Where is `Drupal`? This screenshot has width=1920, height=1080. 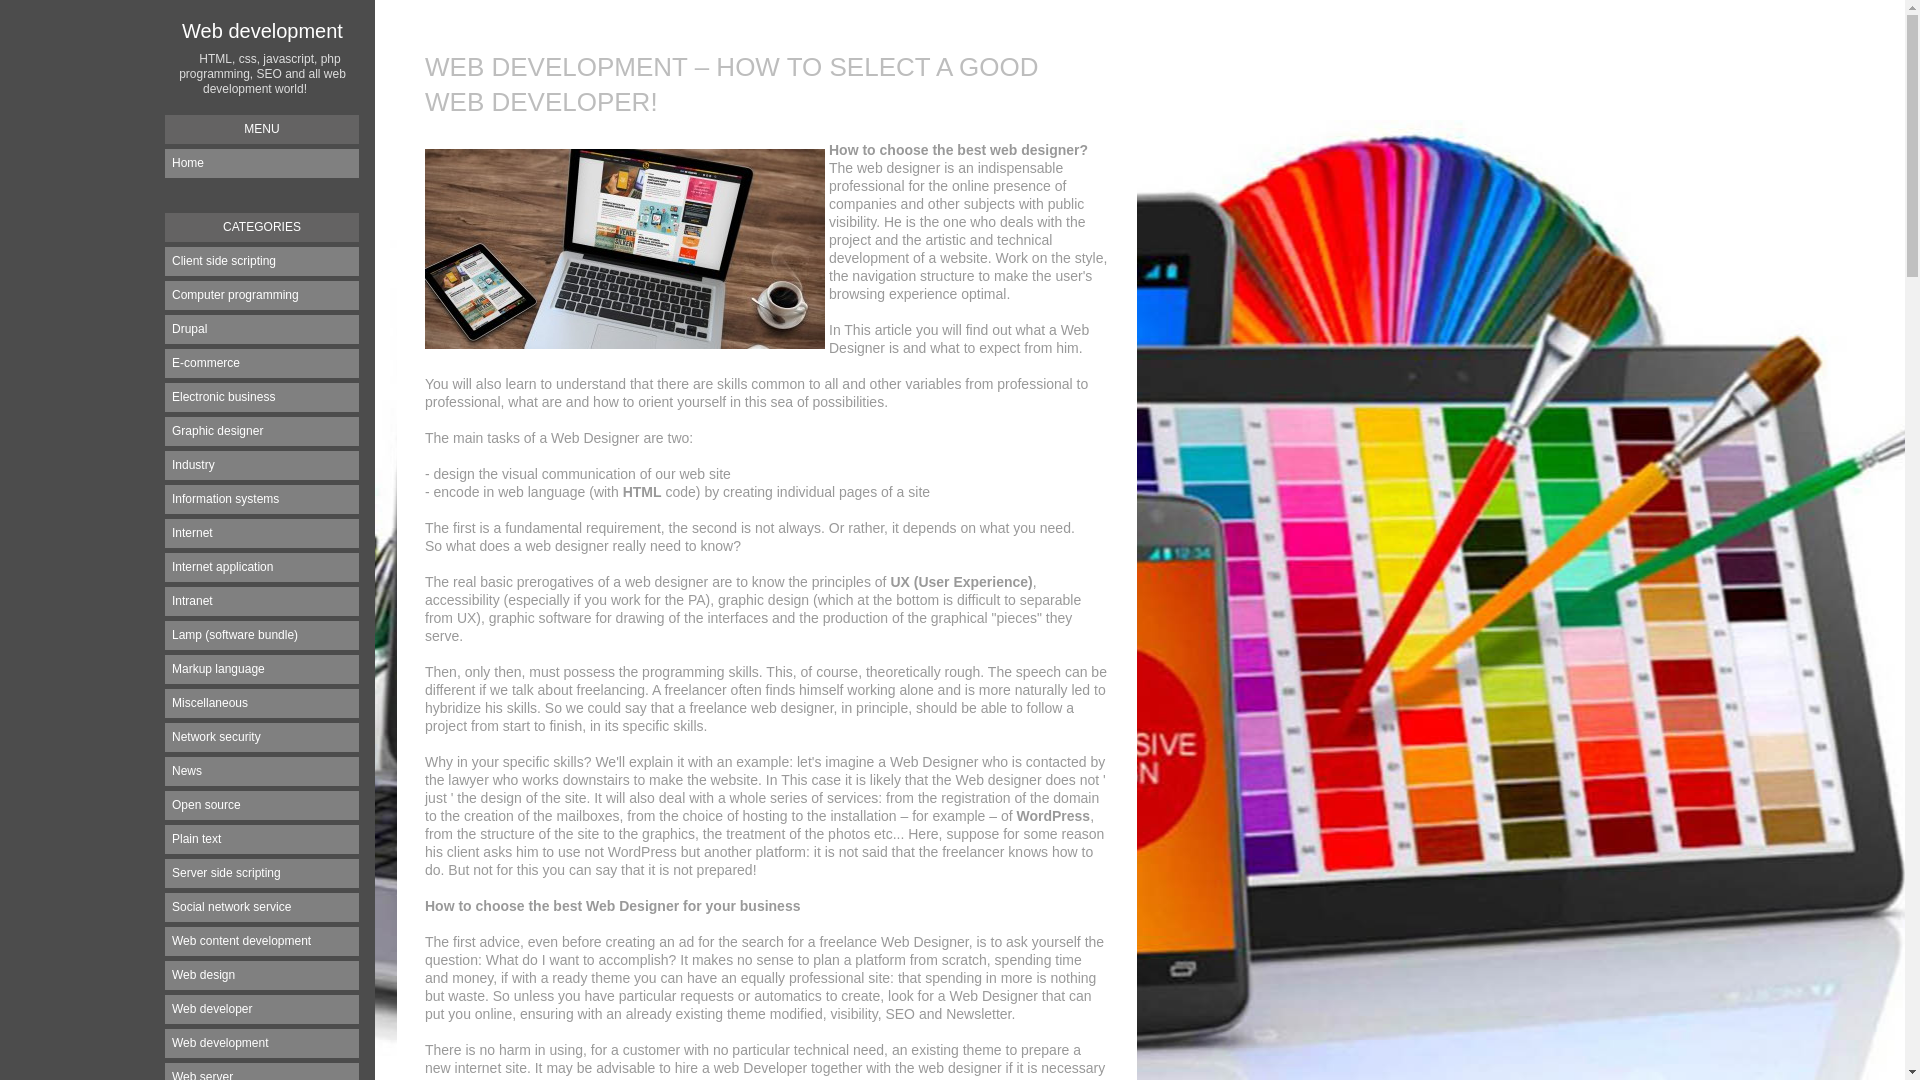 Drupal is located at coordinates (262, 330).